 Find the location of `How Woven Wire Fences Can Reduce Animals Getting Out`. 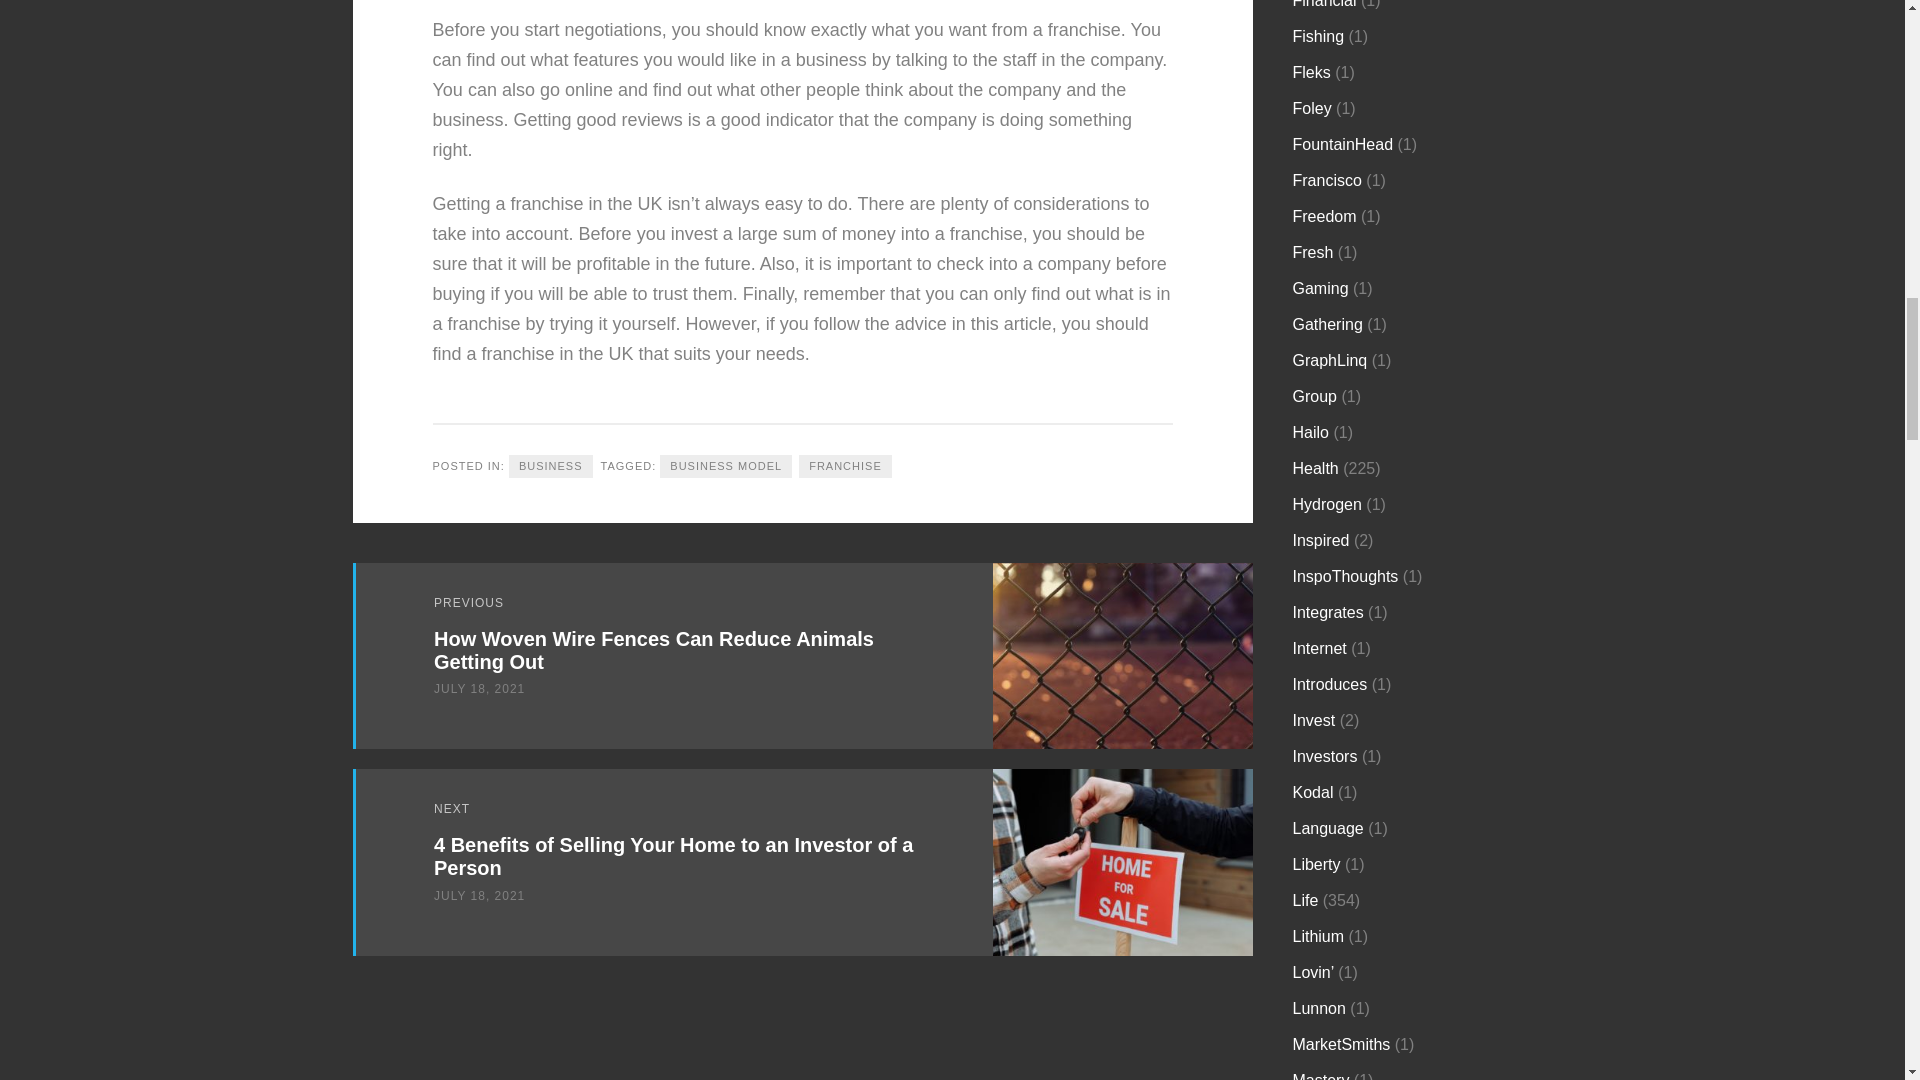

How Woven Wire Fences Can Reduce Animals Getting Out is located at coordinates (653, 650).